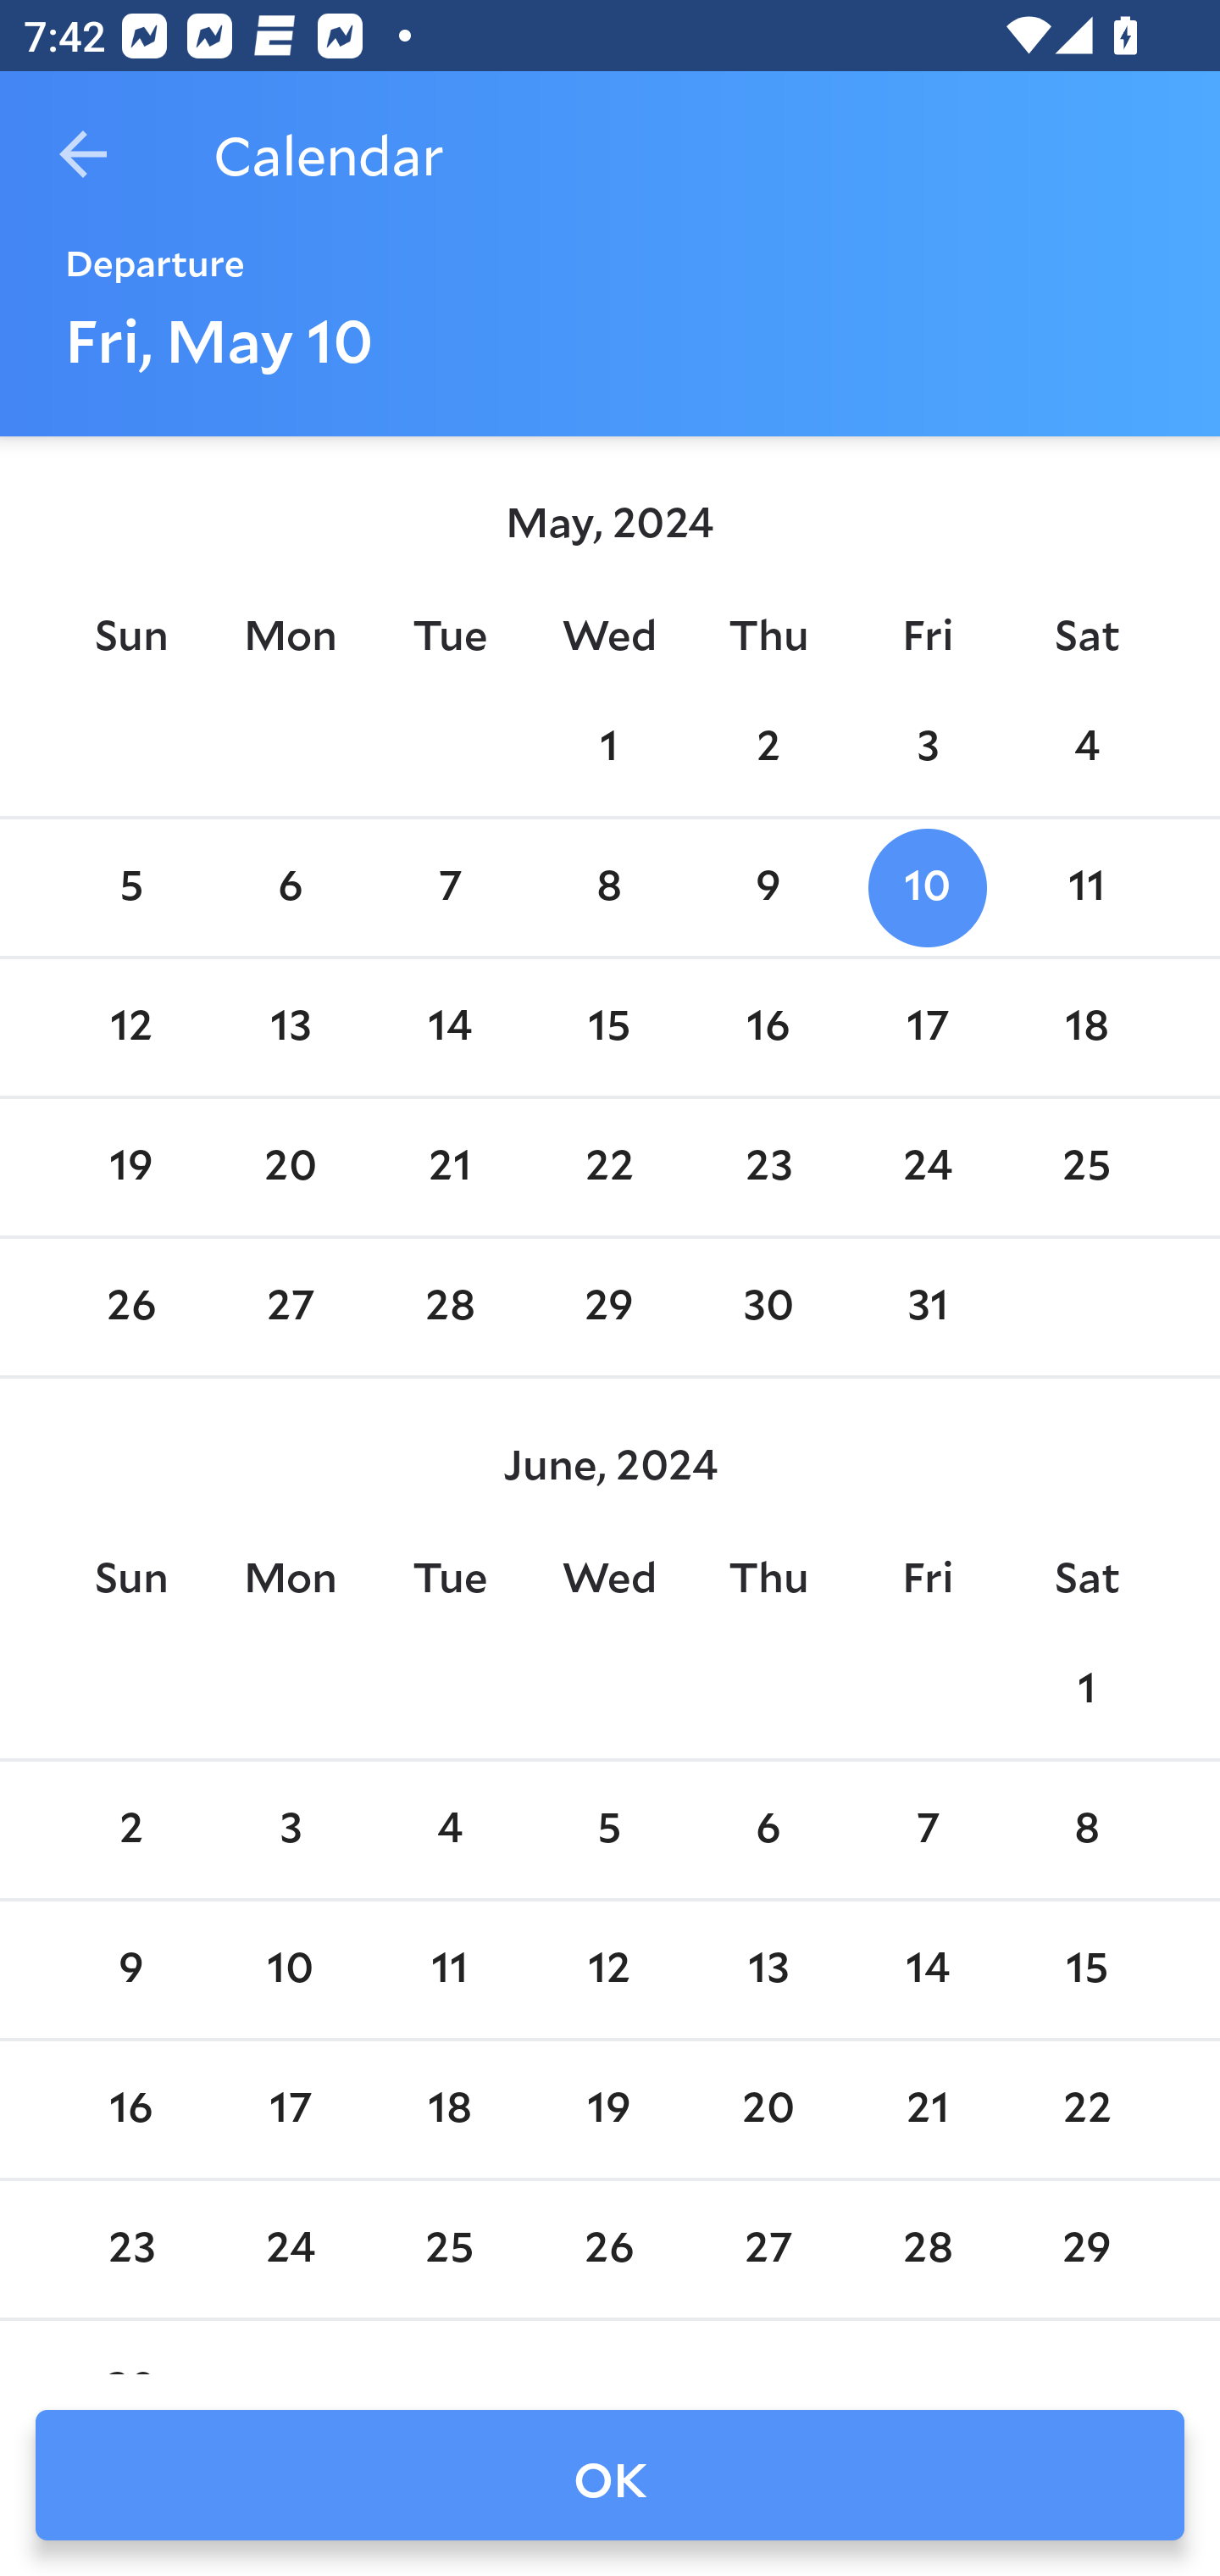 This screenshot has width=1220, height=2576. What do you see at coordinates (1086, 1167) in the screenshot?
I see `25` at bounding box center [1086, 1167].